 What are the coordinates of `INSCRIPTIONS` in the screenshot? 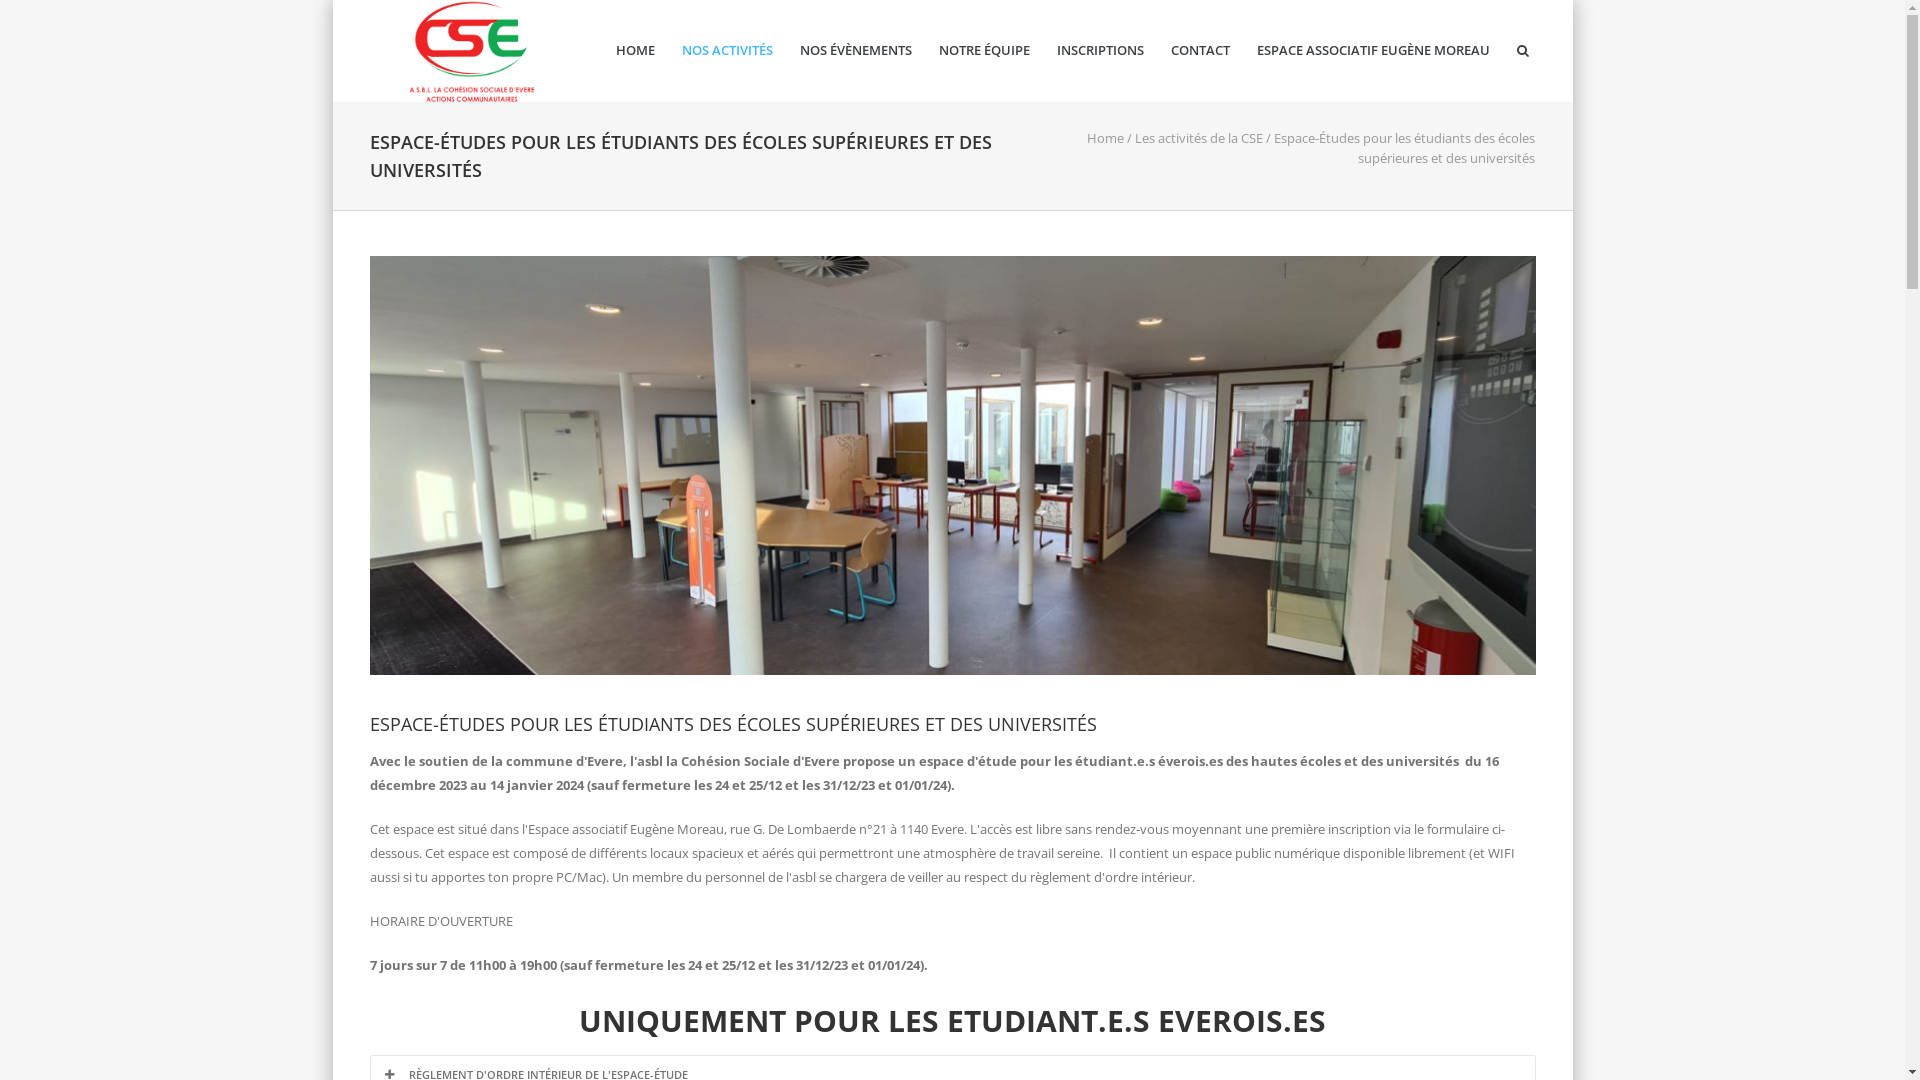 It's located at (1100, 51).